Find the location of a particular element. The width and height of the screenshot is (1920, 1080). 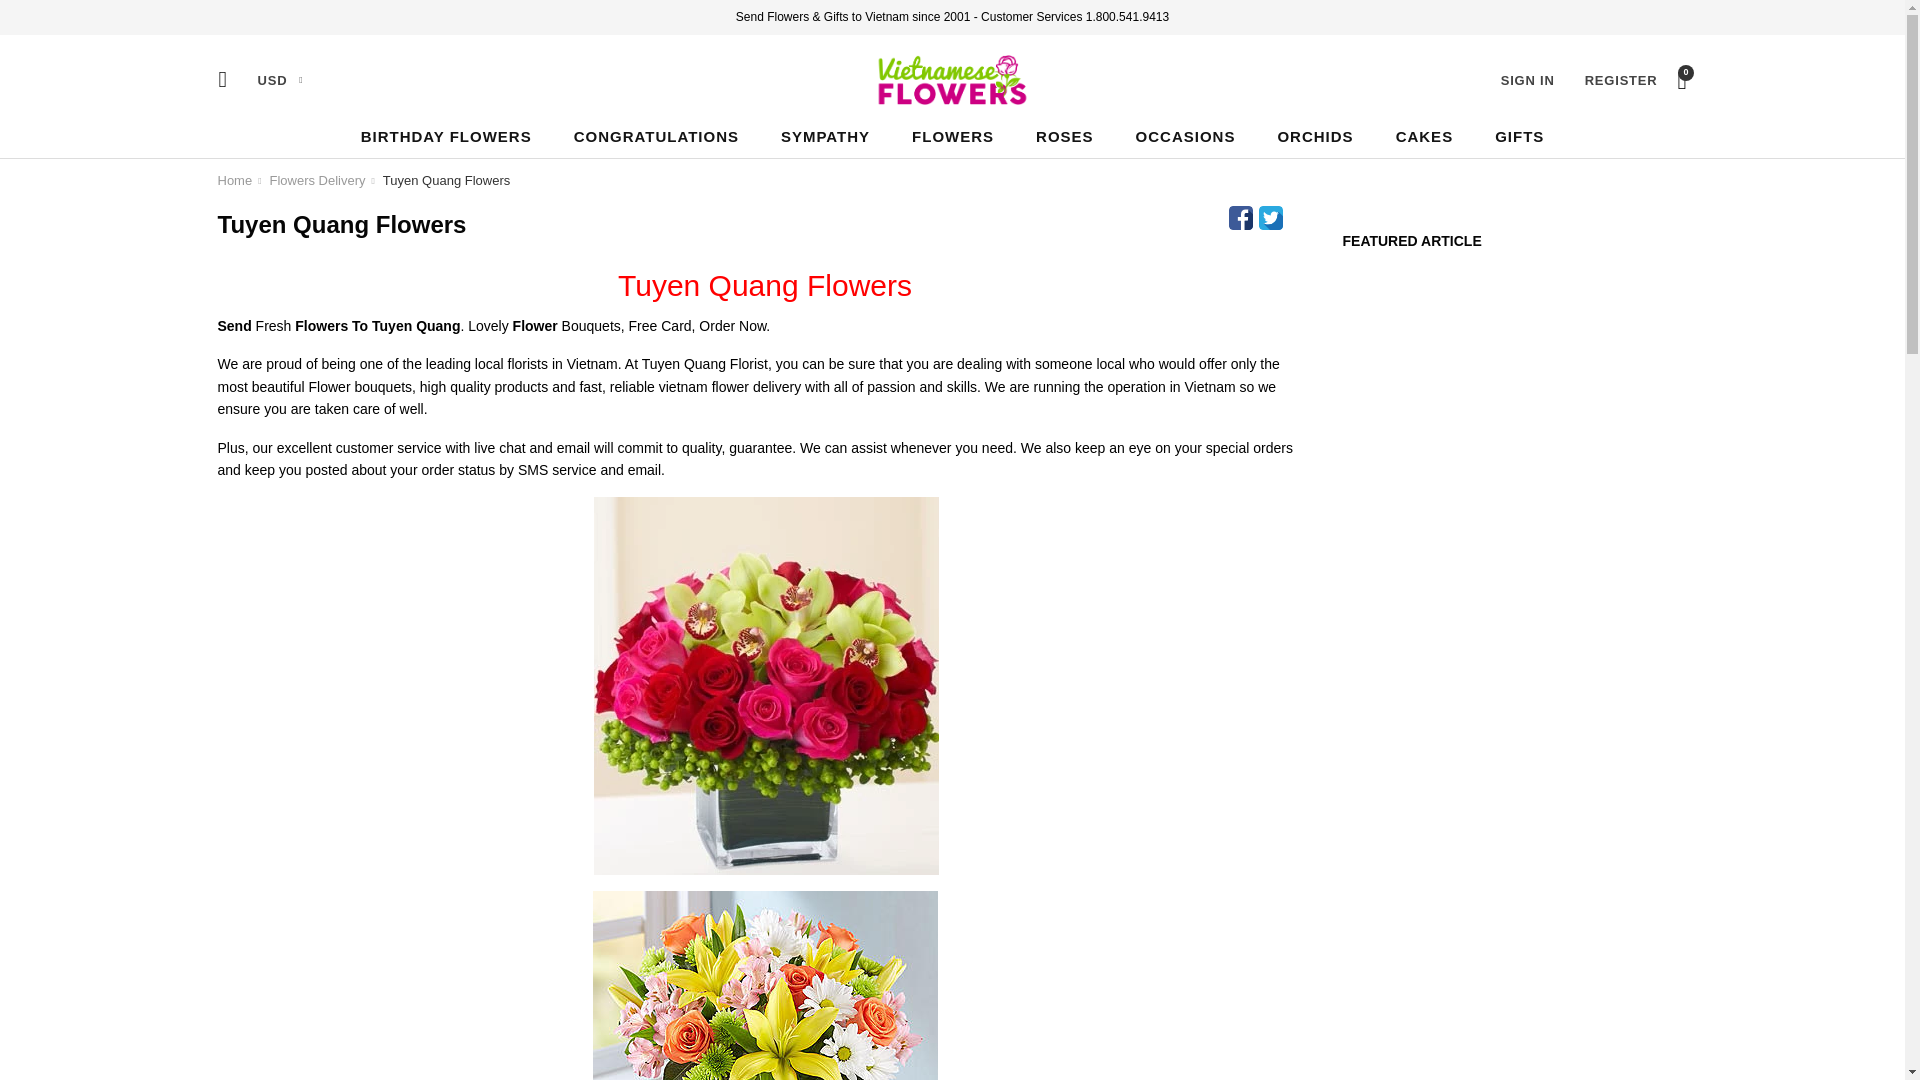

FLOWERS is located at coordinates (952, 136).